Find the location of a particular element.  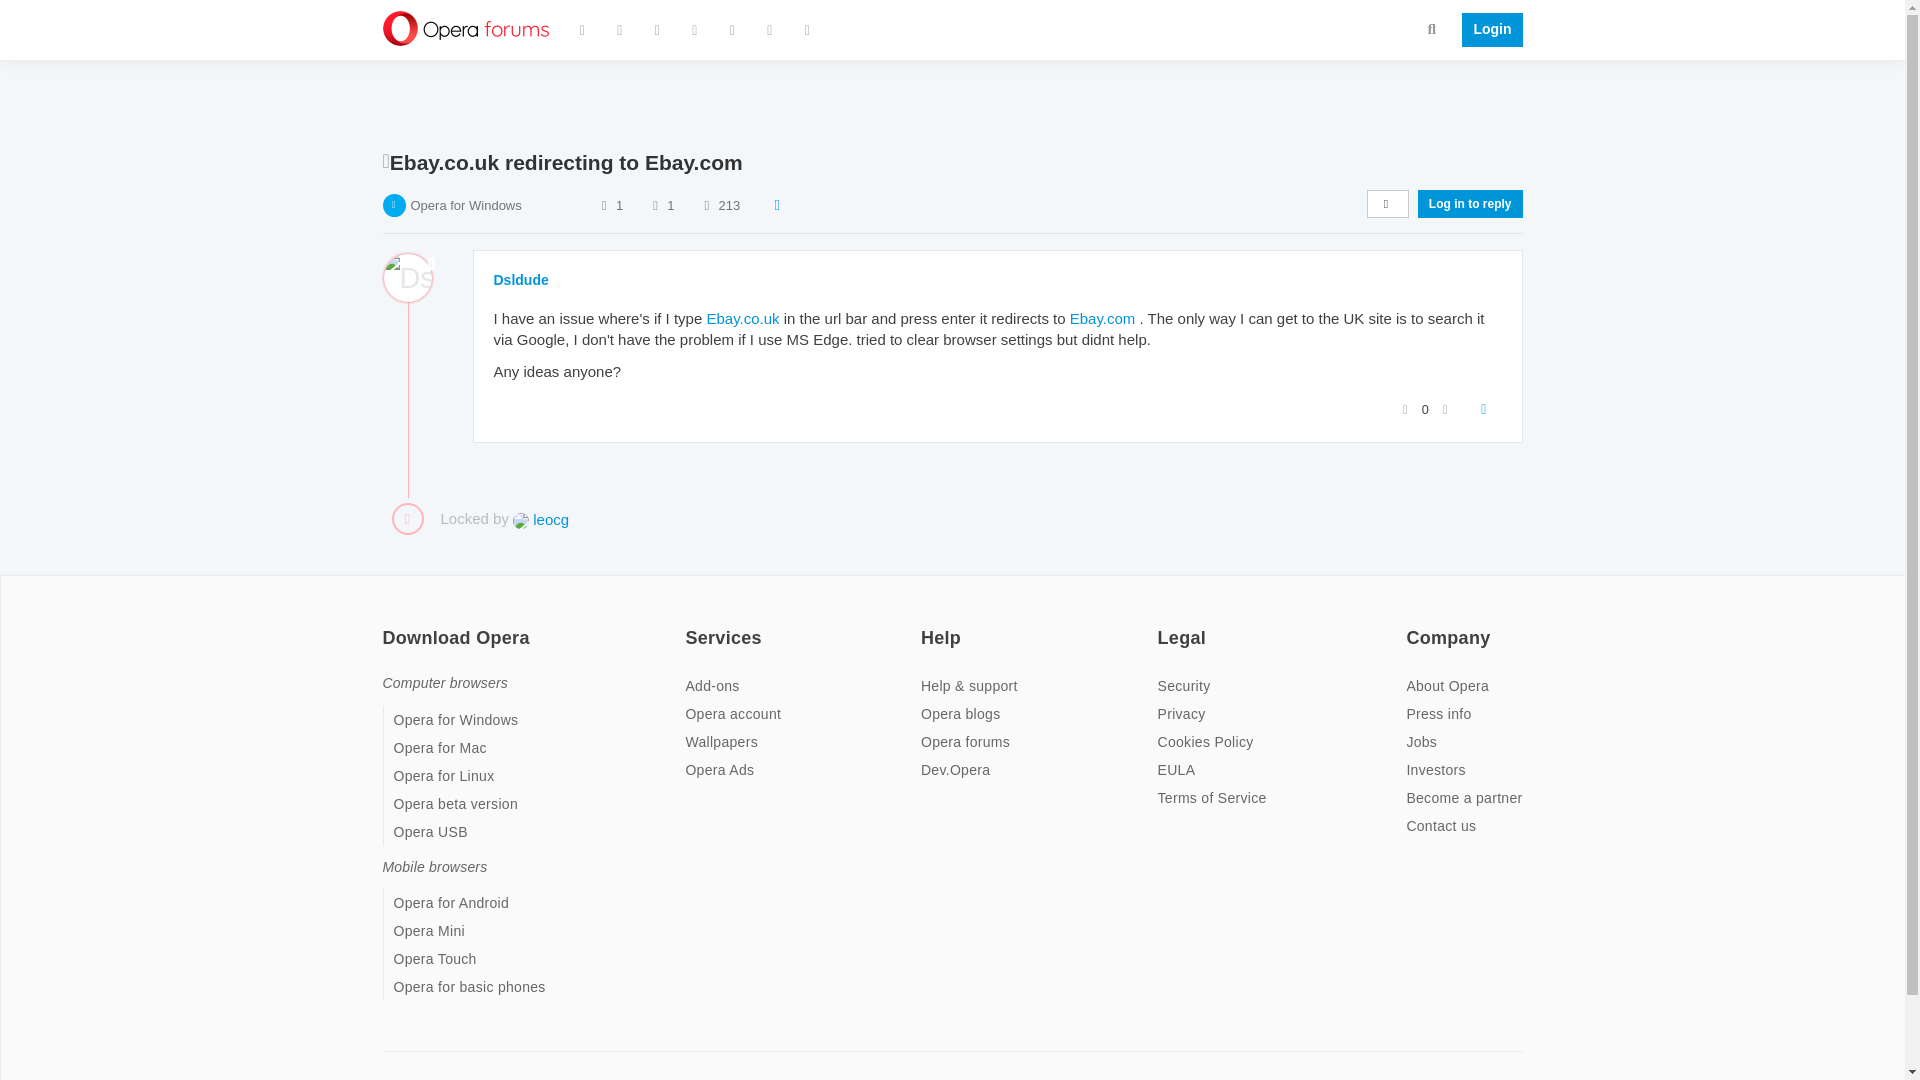

Login is located at coordinates (1486, 30).